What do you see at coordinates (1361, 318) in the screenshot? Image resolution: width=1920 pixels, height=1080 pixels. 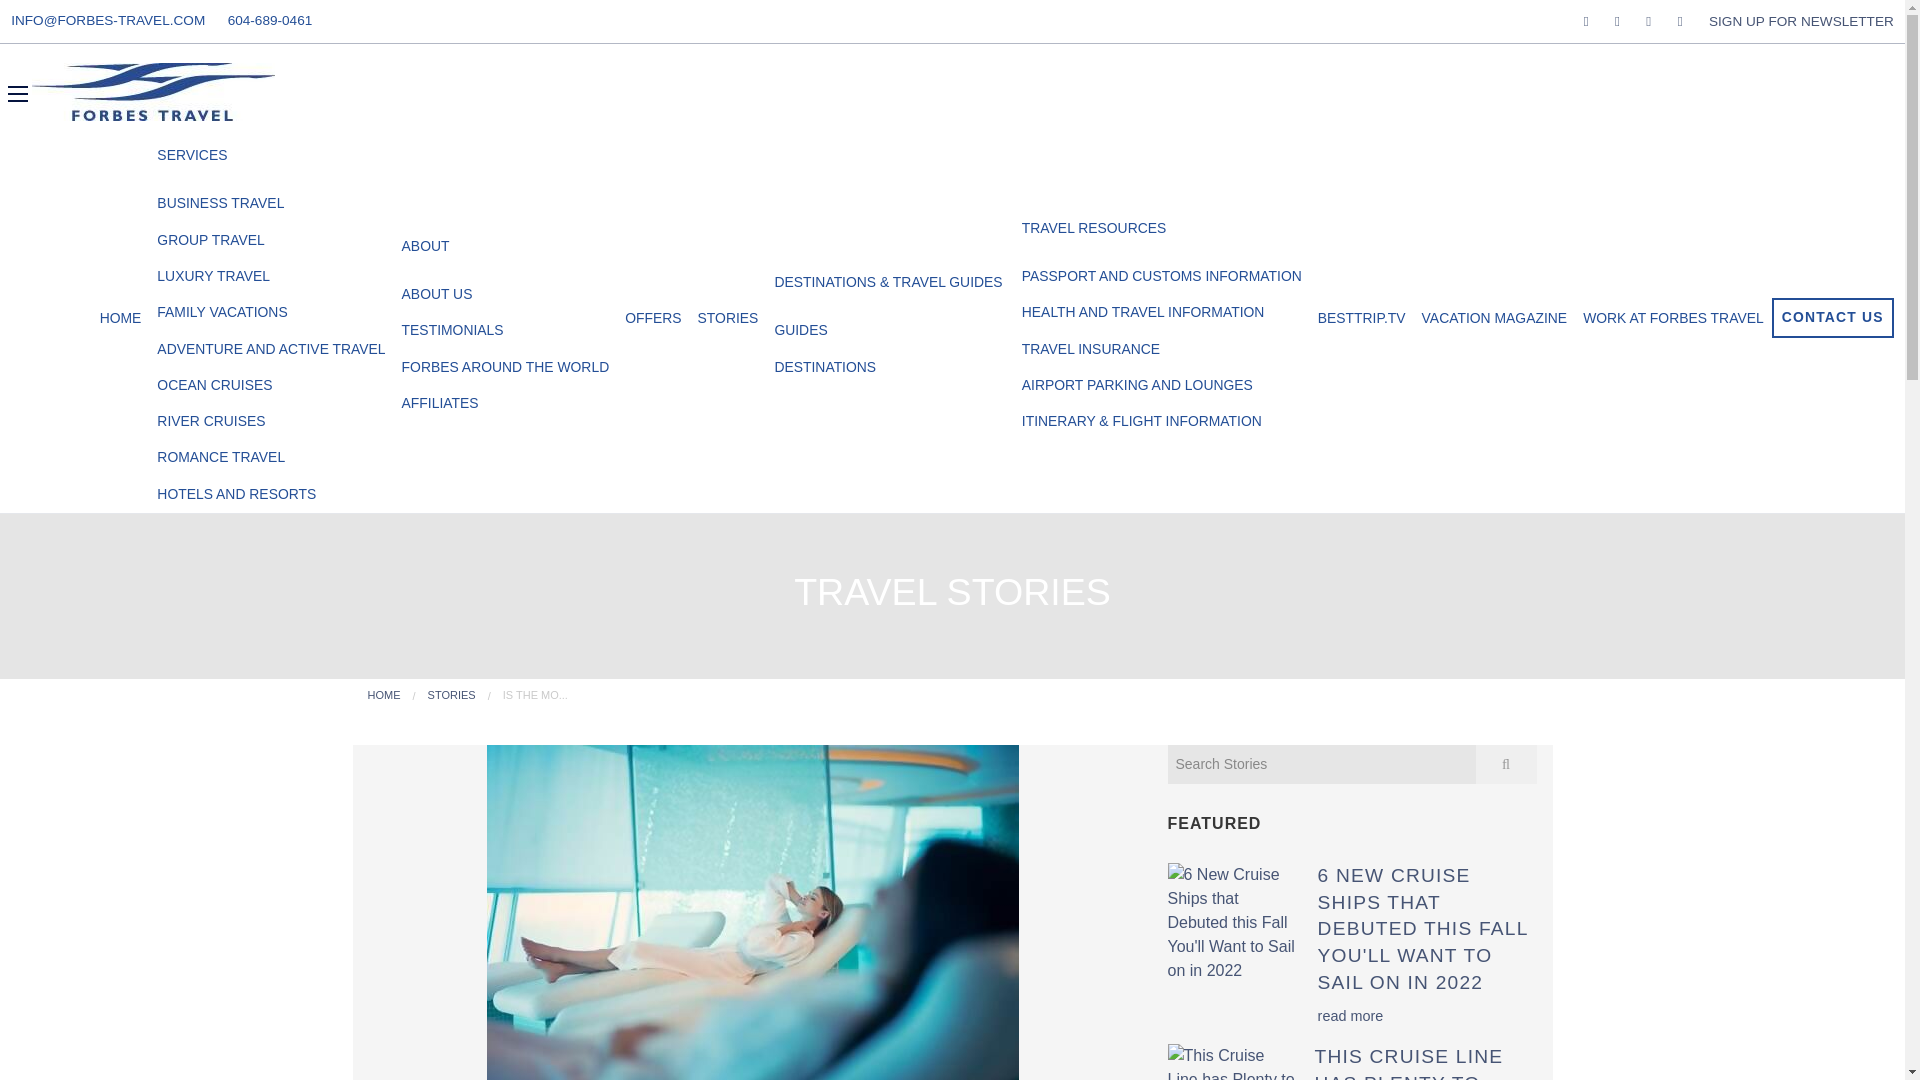 I see `BESTTRIP.TV` at bounding box center [1361, 318].